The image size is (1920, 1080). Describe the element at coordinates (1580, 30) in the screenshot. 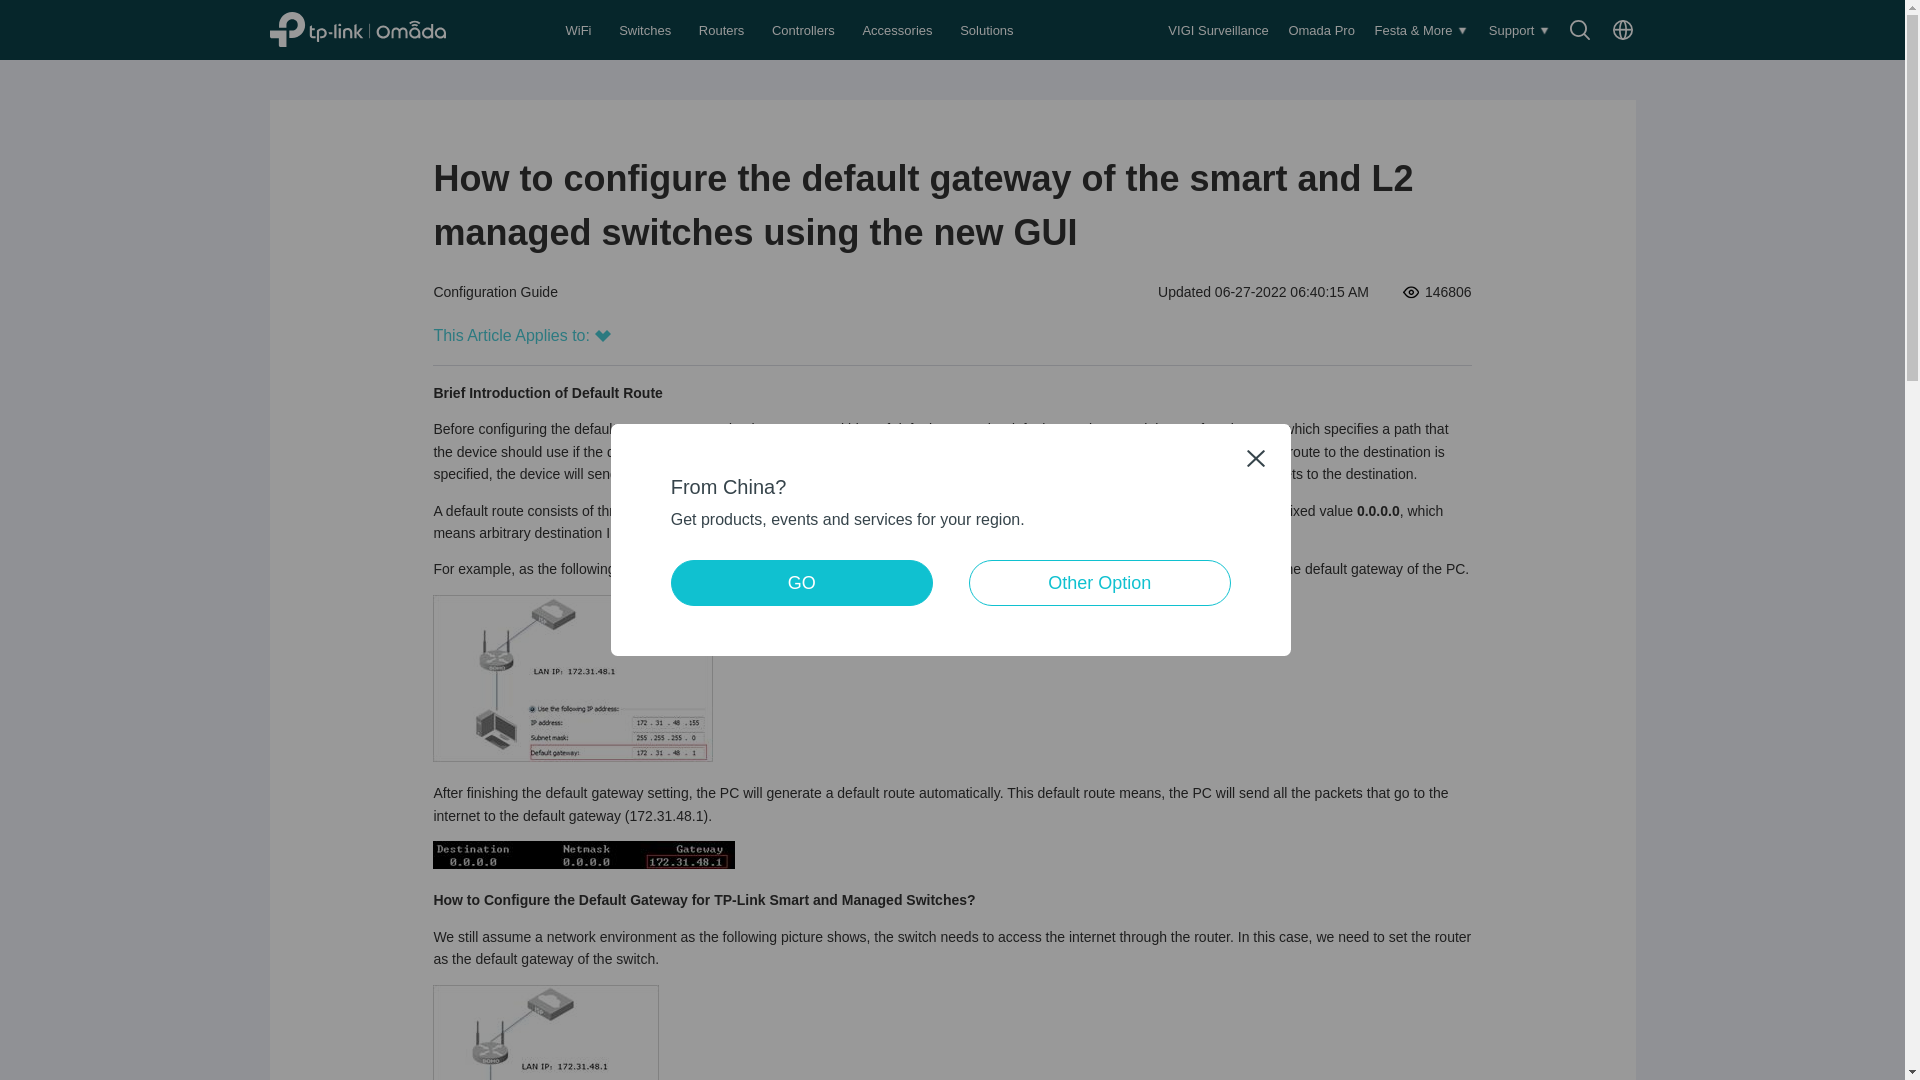

I see `Search icon` at that location.